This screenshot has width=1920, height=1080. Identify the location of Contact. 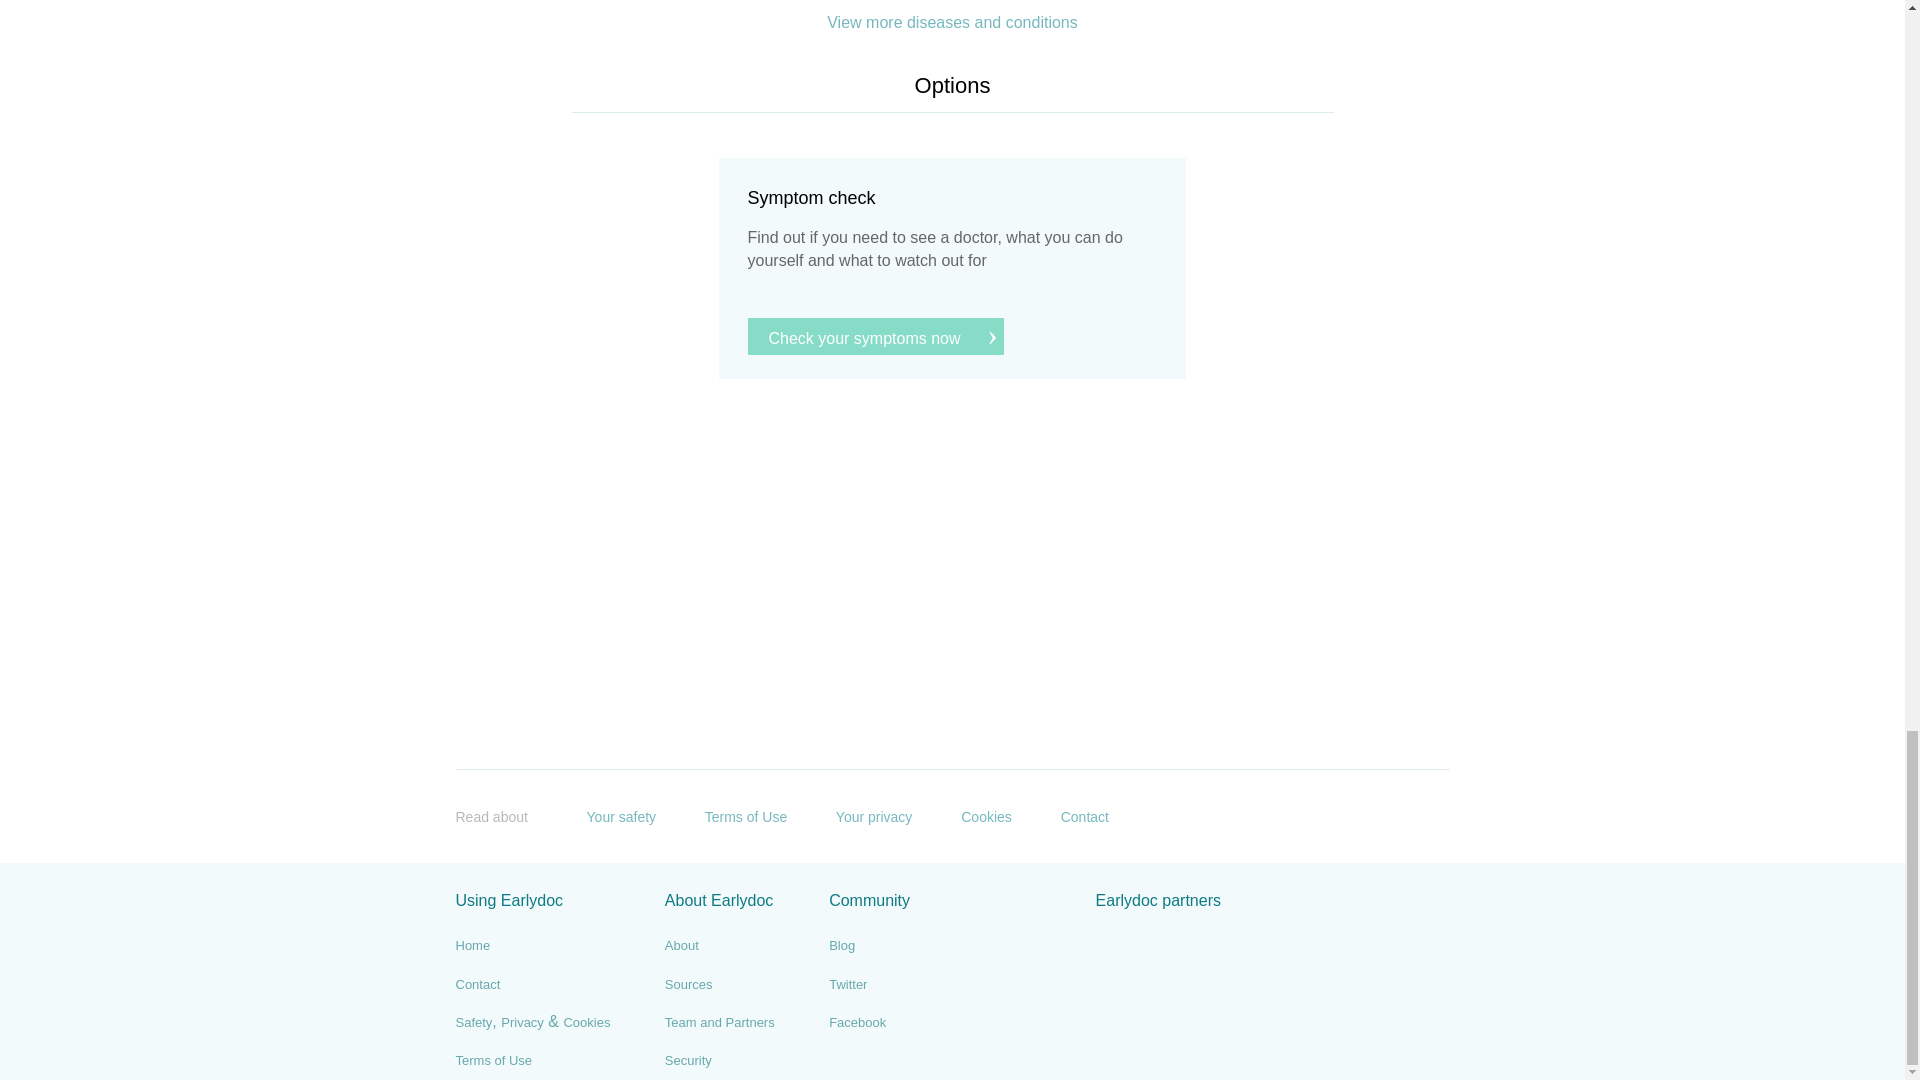
(478, 984).